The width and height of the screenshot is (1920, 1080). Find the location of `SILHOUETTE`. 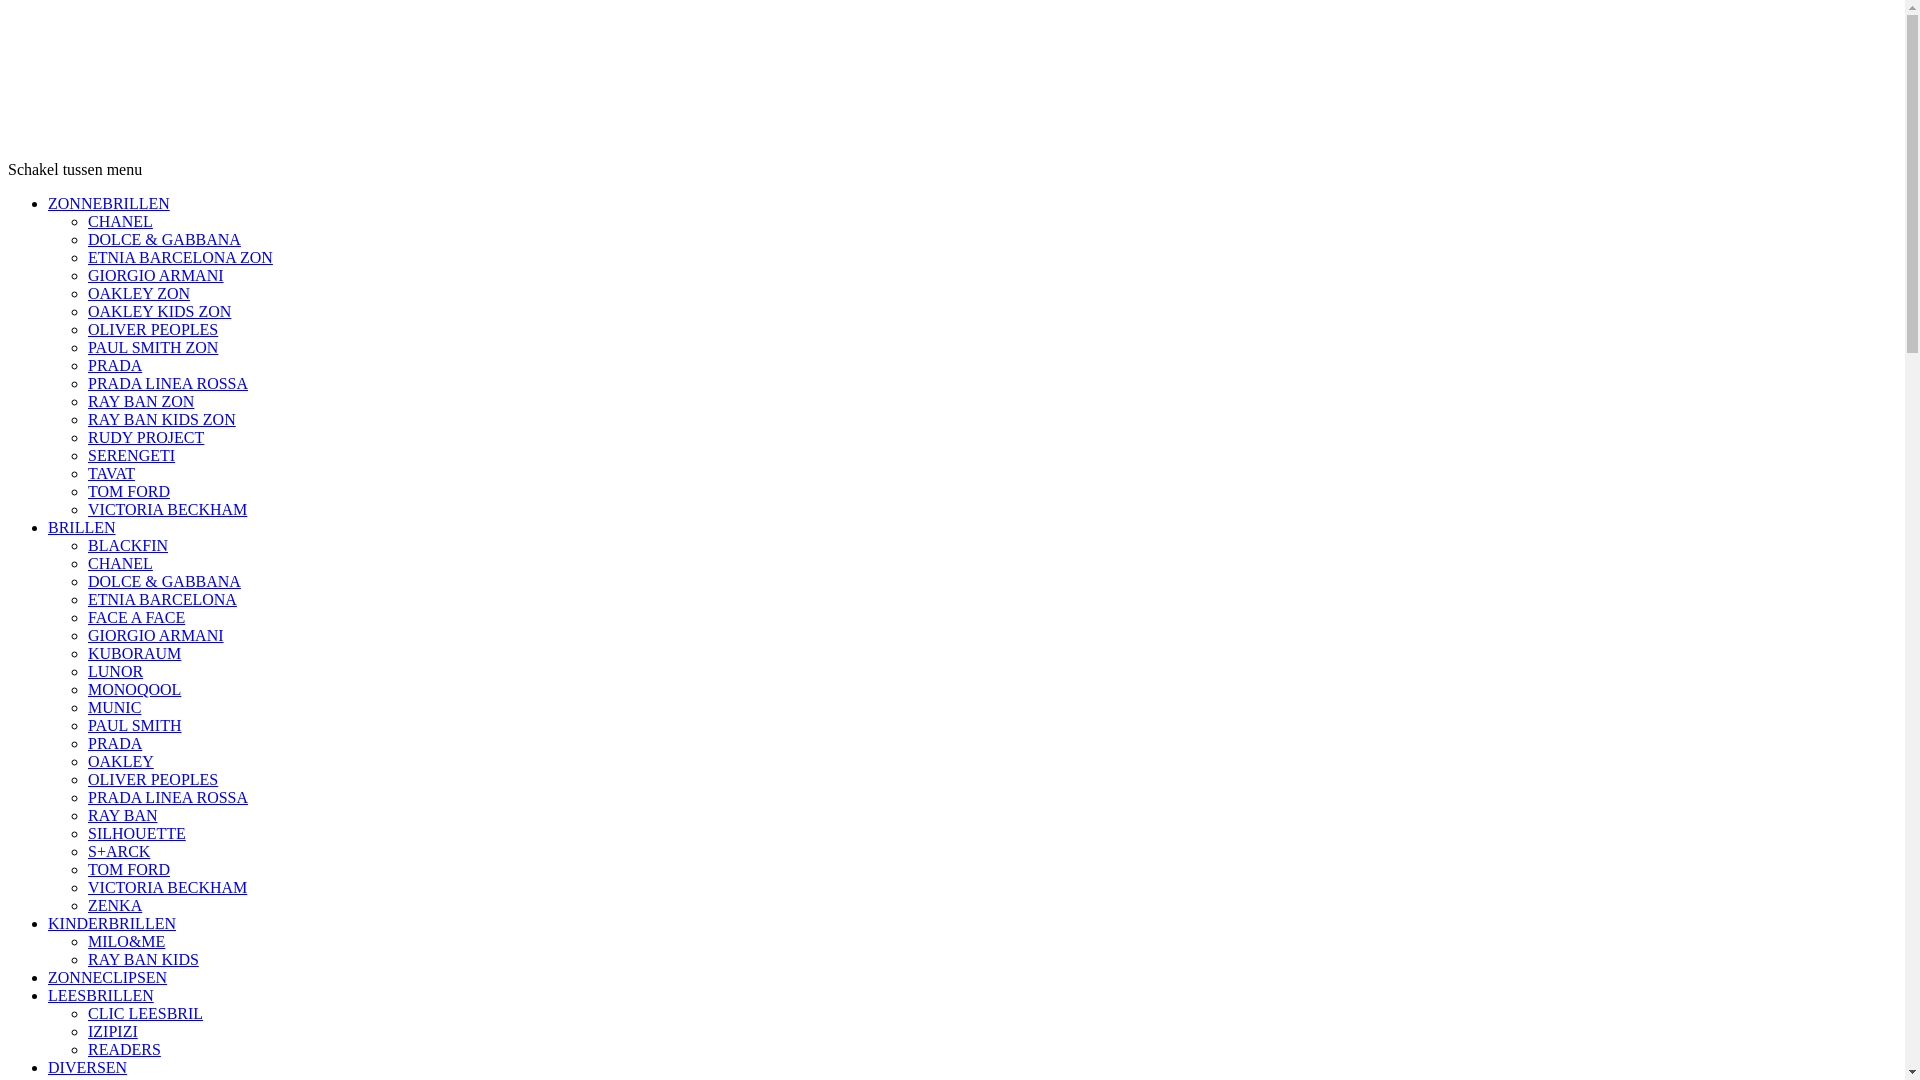

SILHOUETTE is located at coordinates (137, 834).